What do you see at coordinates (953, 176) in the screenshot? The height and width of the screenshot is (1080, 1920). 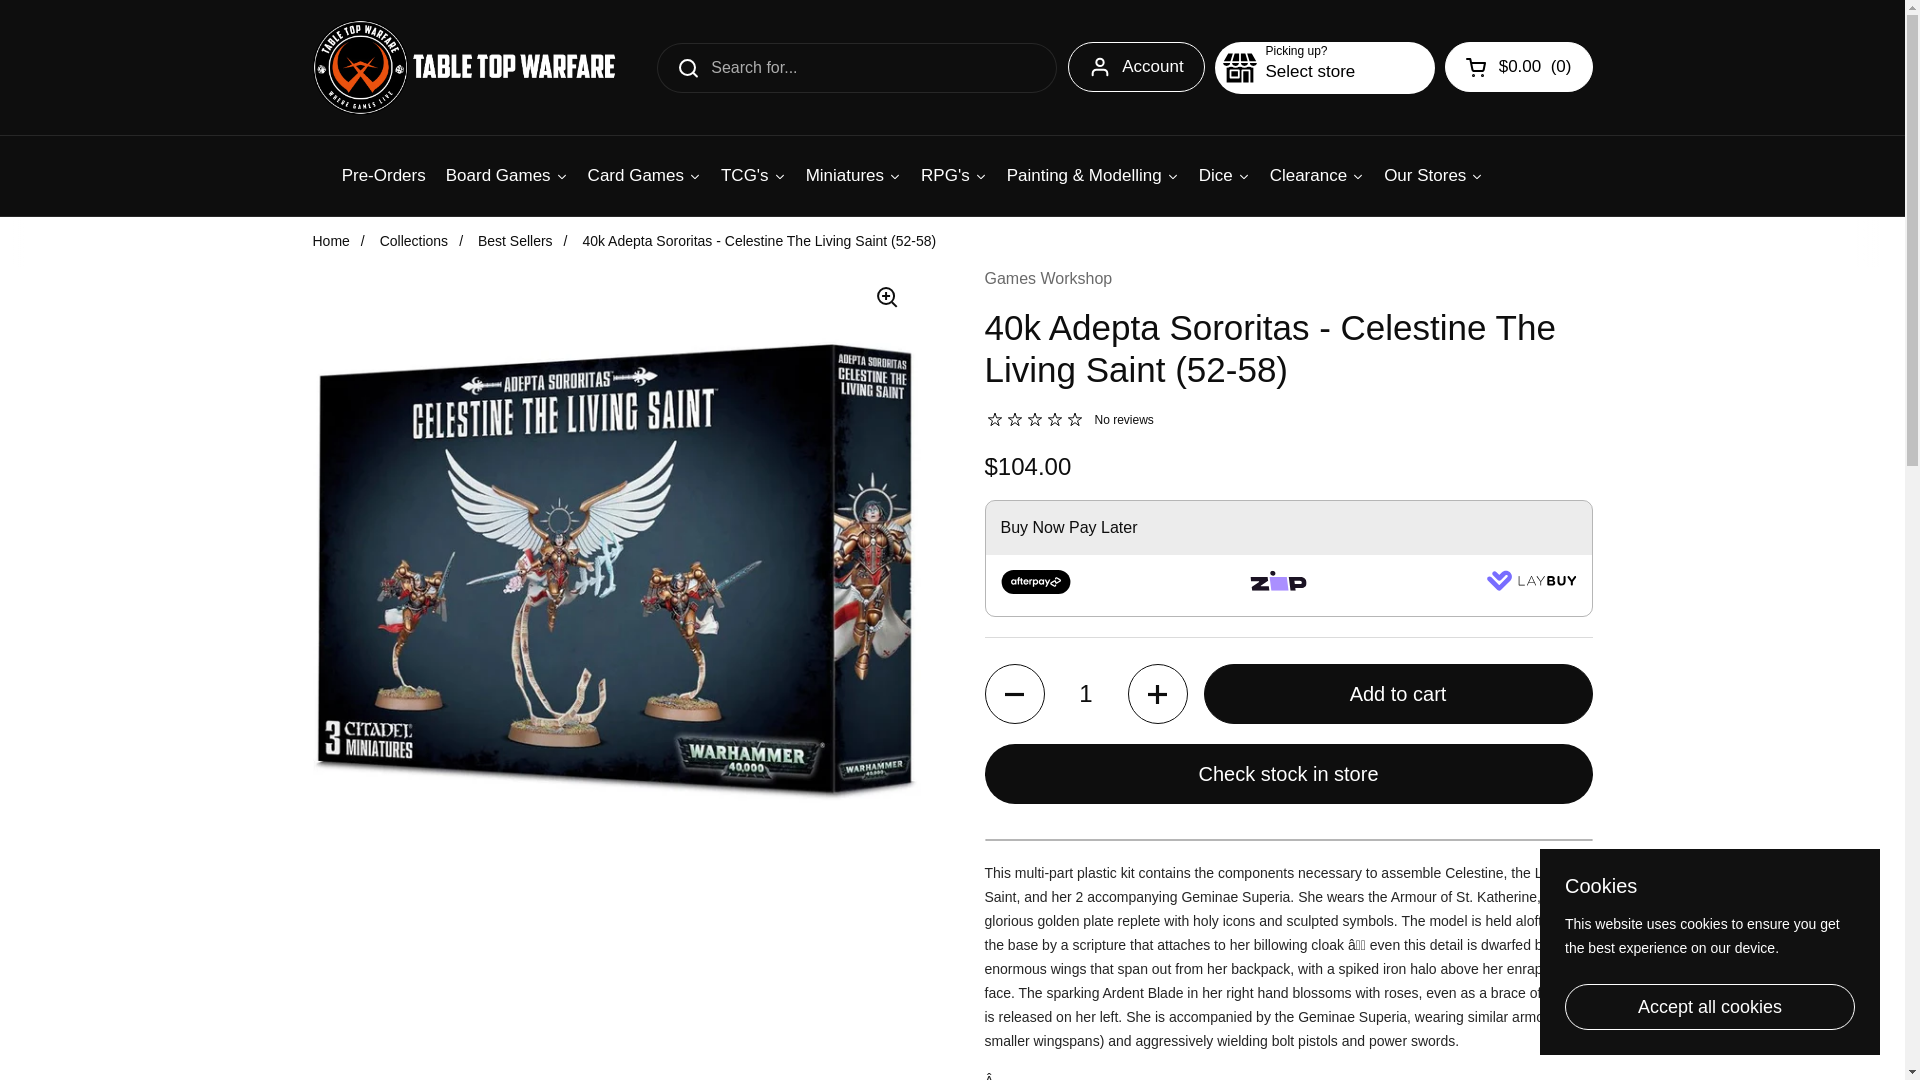 I see `RPG's` at bounding box center [953, 176].